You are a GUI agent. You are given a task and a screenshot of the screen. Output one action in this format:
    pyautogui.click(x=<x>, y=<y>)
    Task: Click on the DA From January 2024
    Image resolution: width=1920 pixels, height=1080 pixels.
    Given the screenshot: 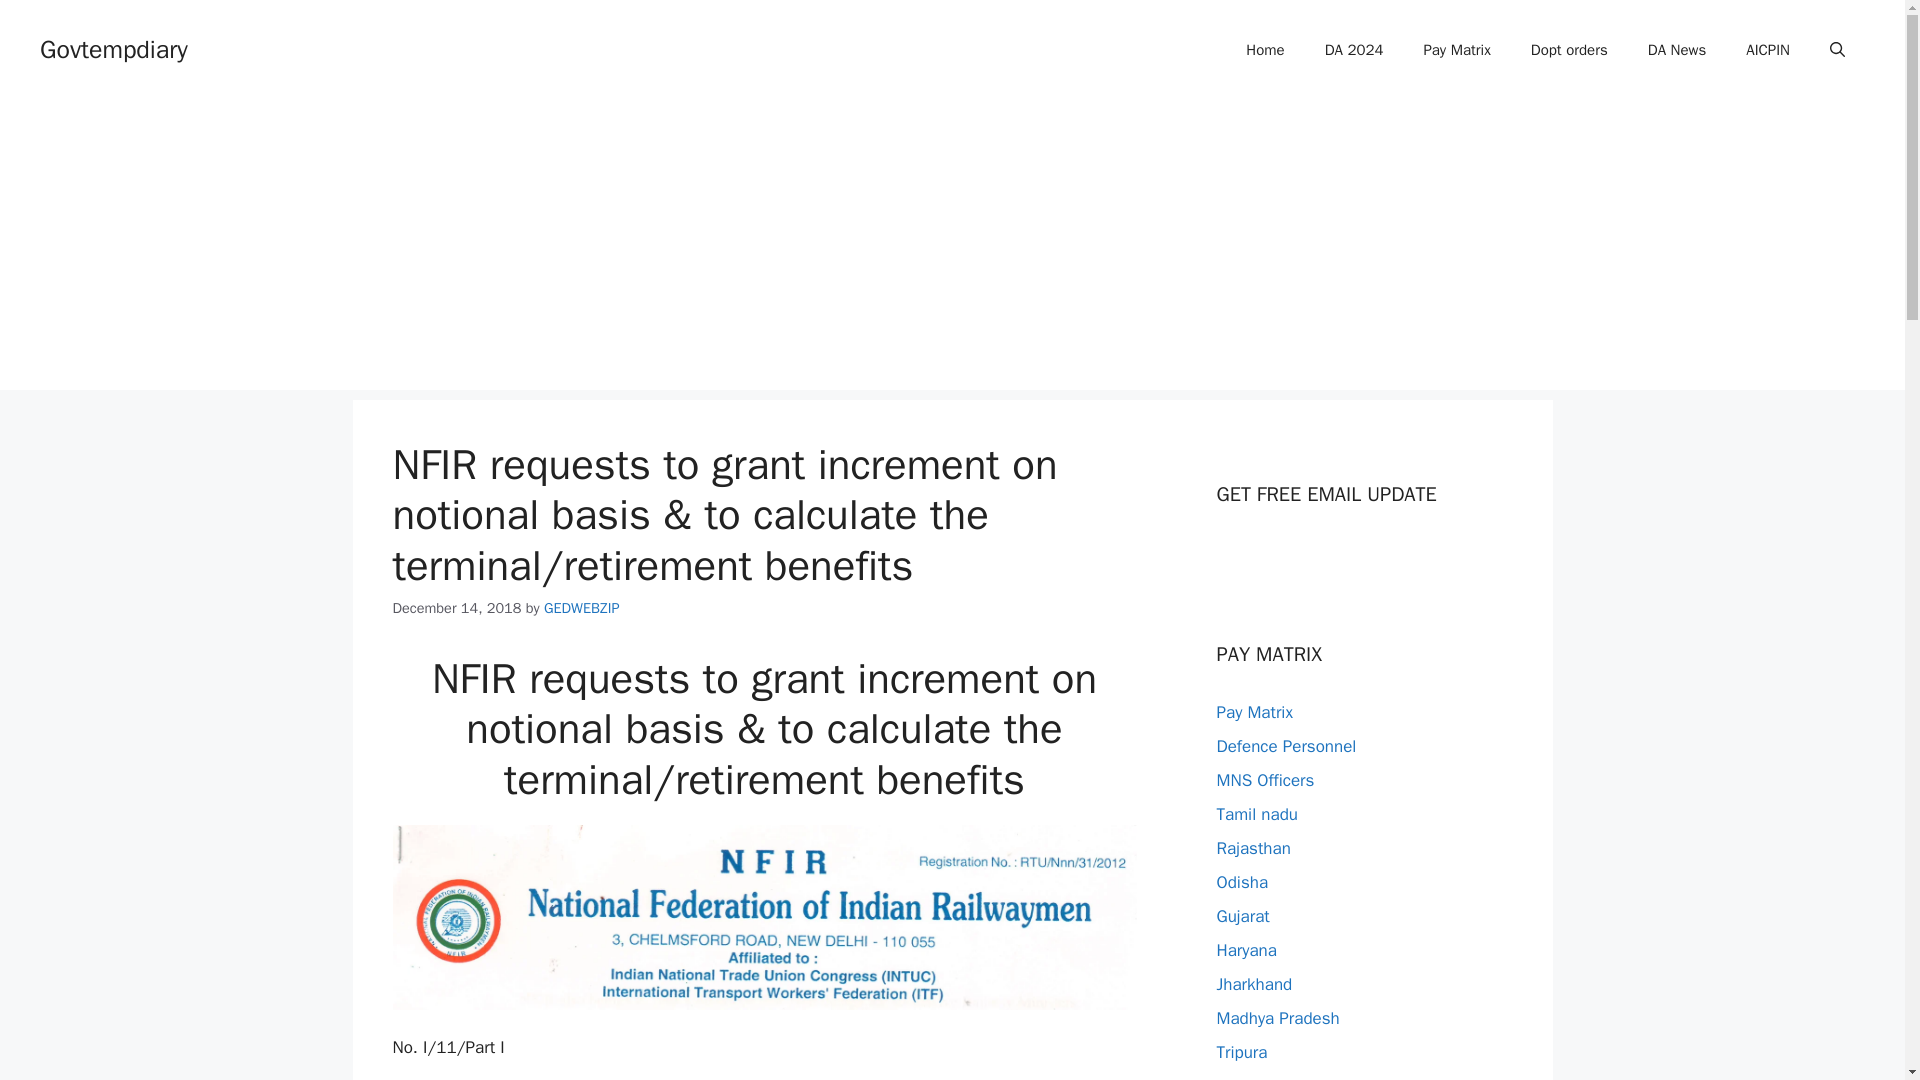 What is the action you would take?
    pyautogui.click(x=1354, y=50)
    